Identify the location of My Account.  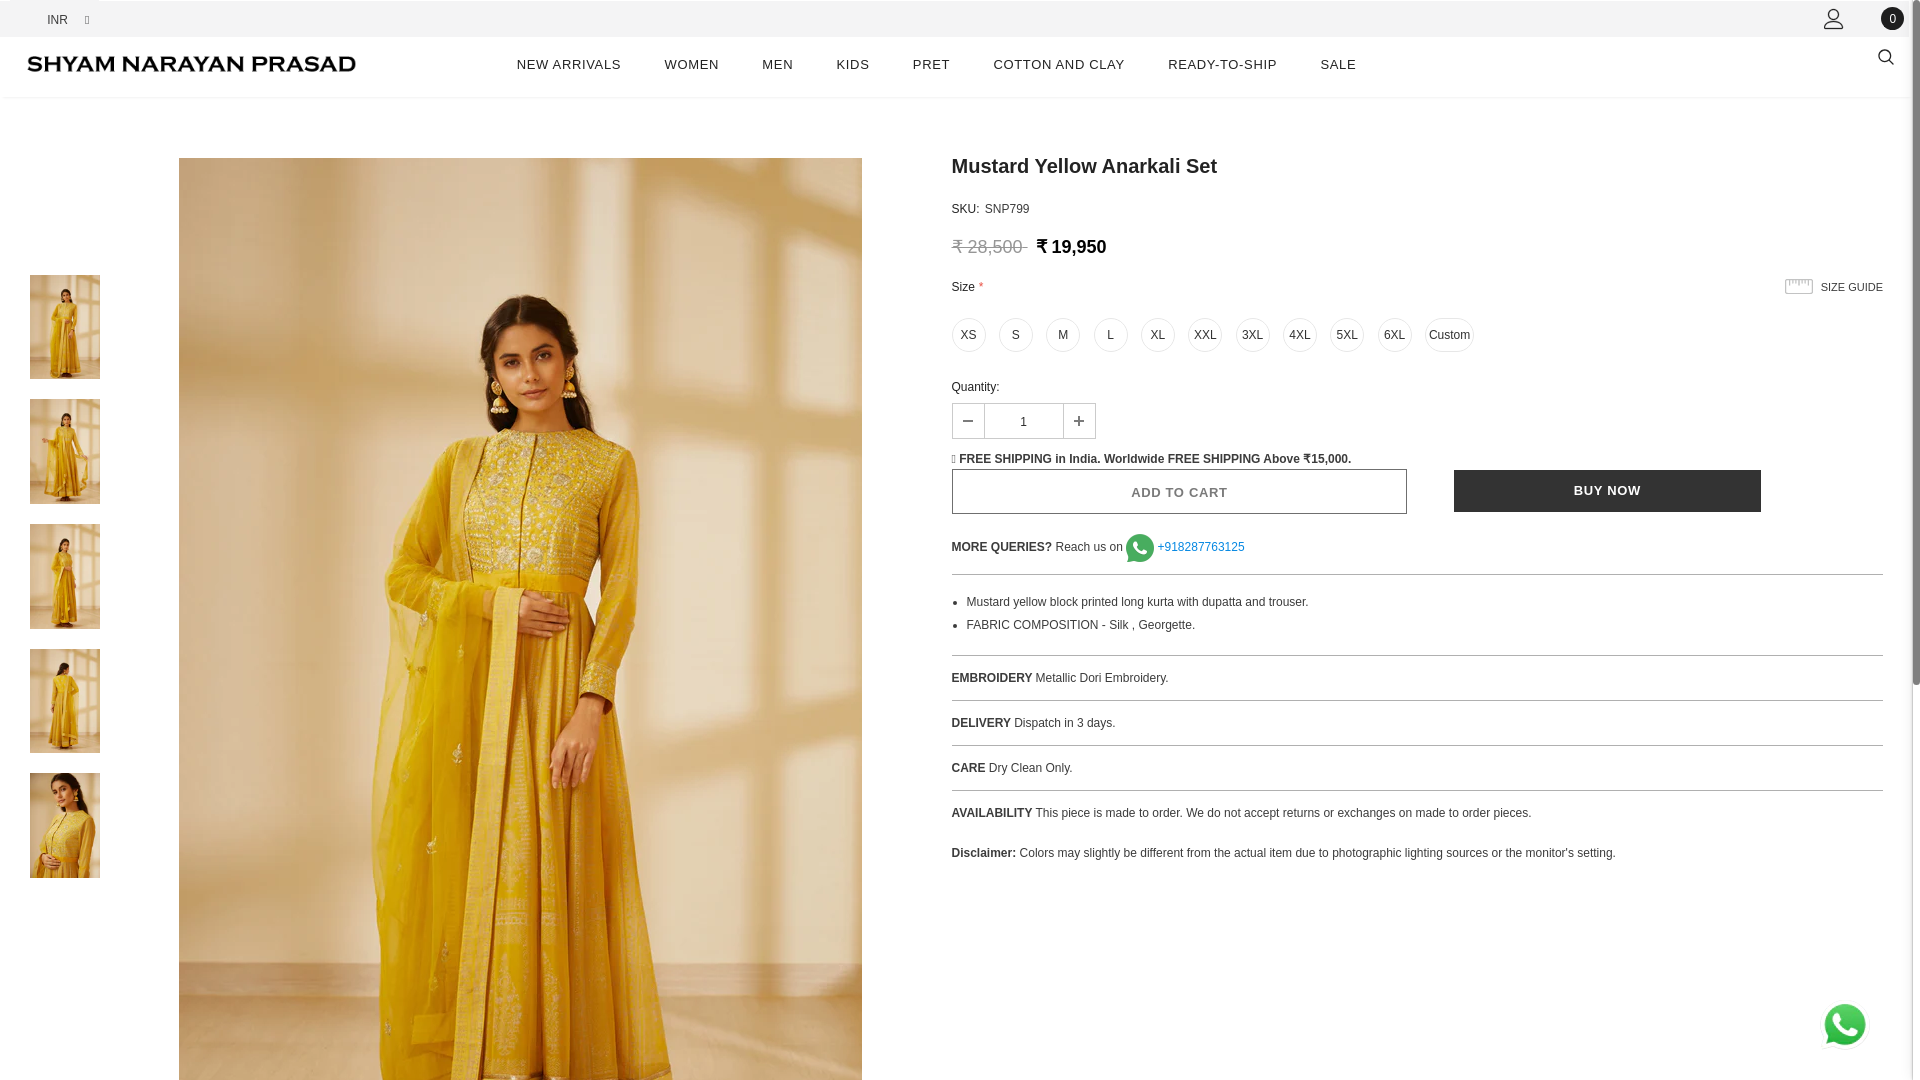
(1834, 18).